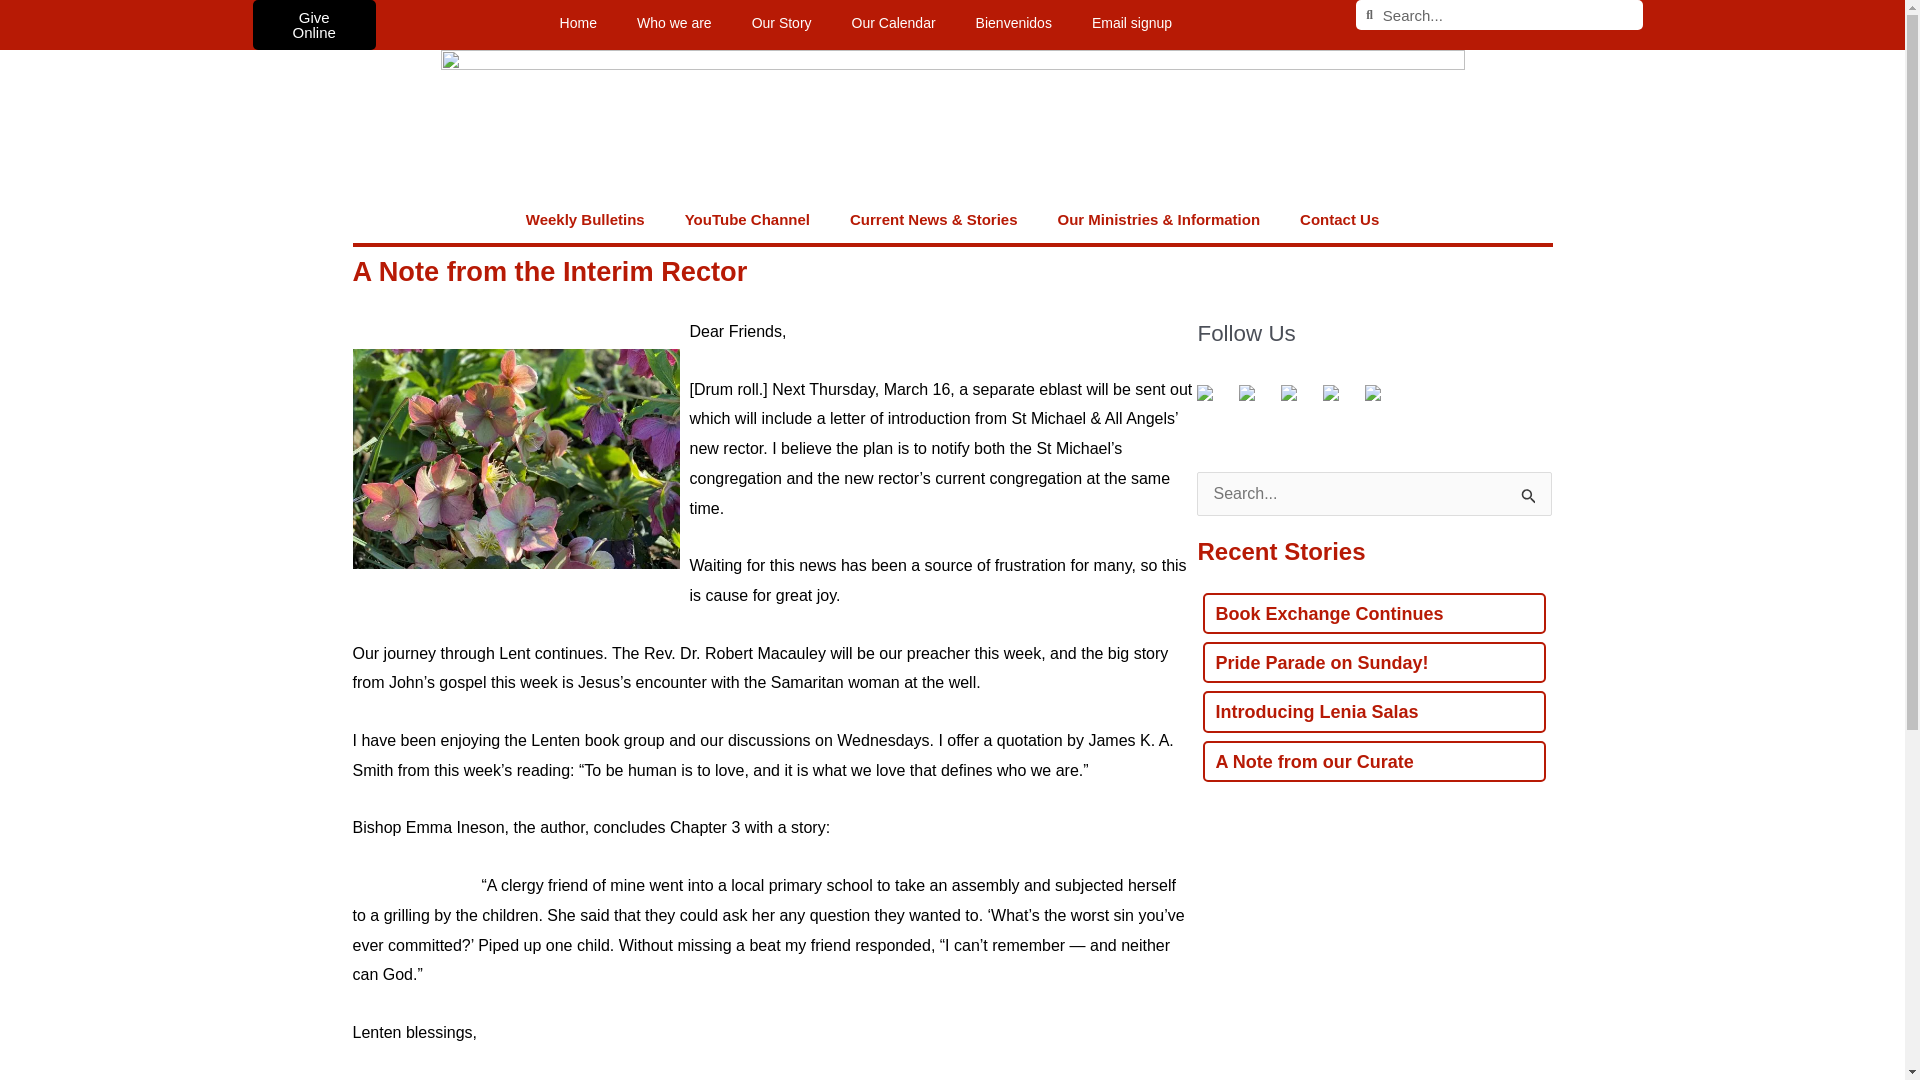 The height and width of the screenshot is (1080, 1920). What do you see at coordinates (1014, 23) in the screenshot?
I see `Bienvenidos` at bounding box center [1014, 23].